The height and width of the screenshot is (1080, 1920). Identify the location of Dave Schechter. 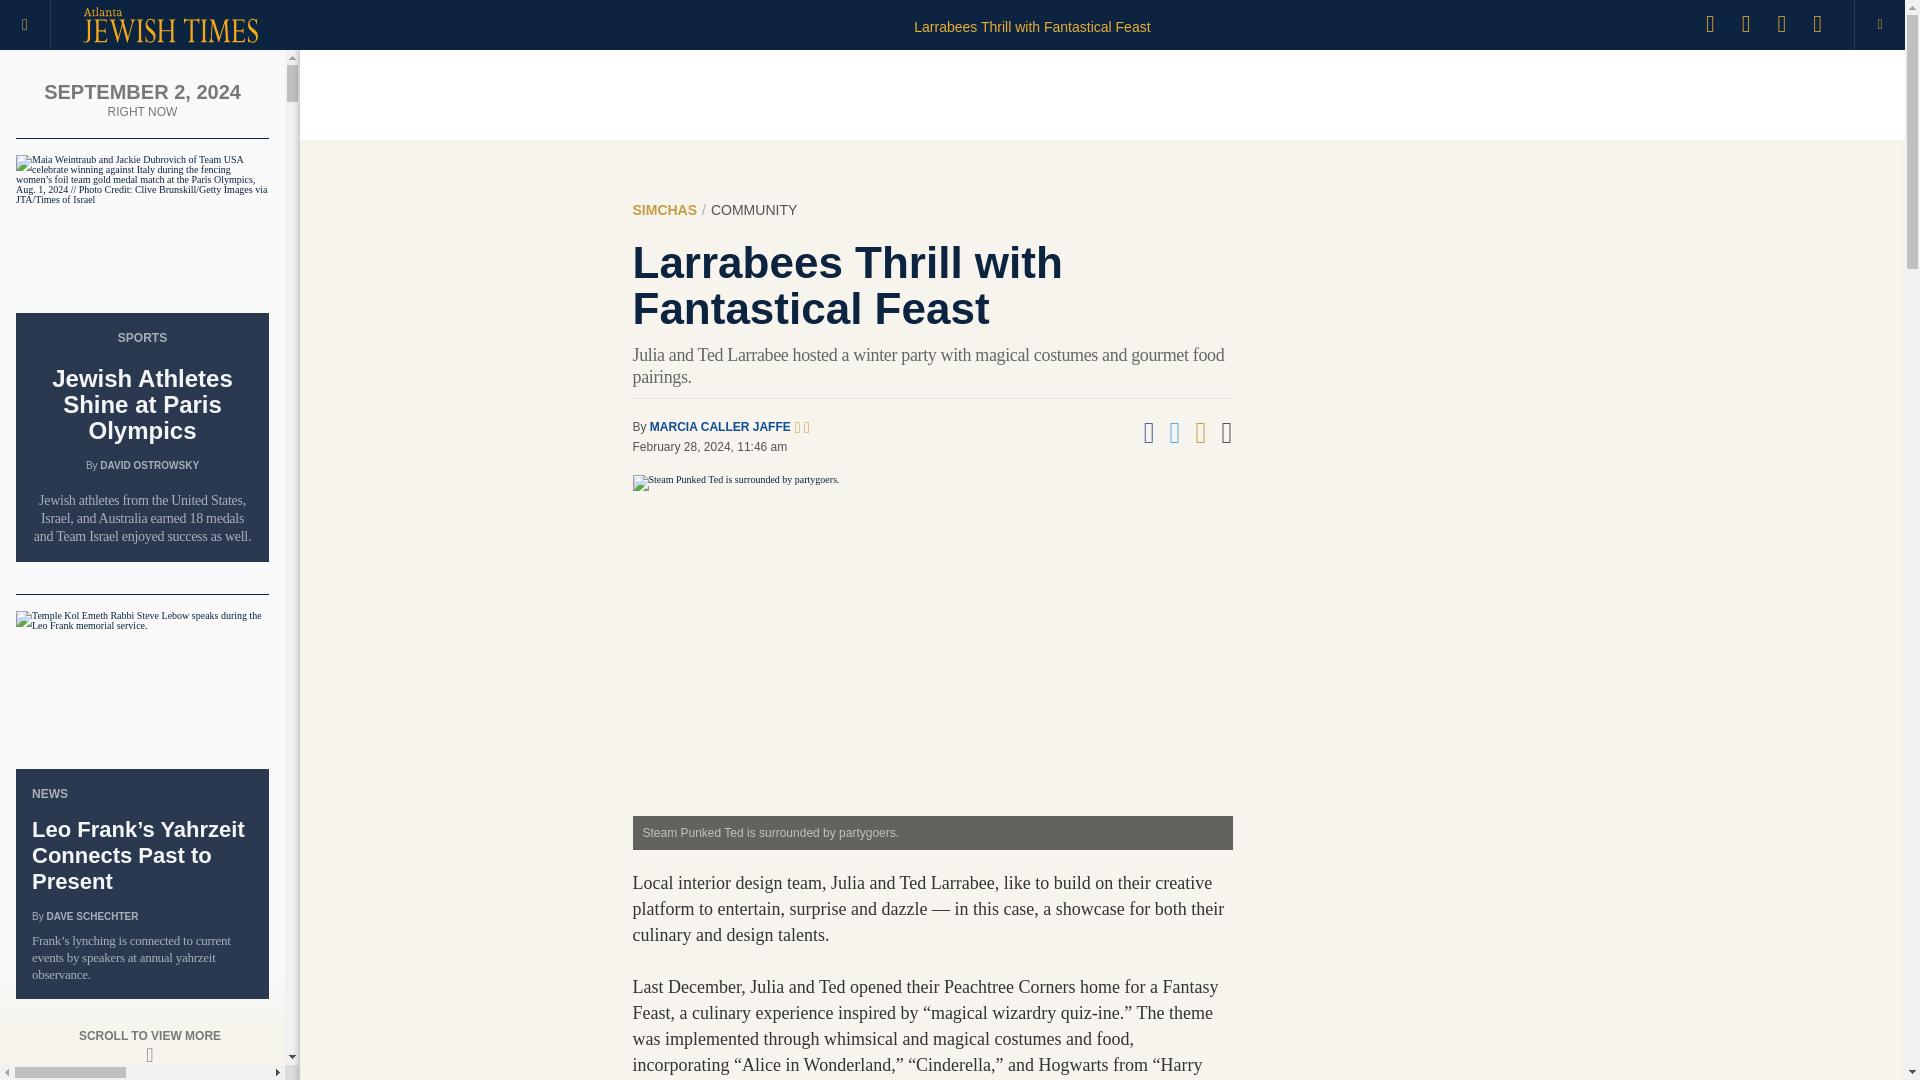
(92, 916).